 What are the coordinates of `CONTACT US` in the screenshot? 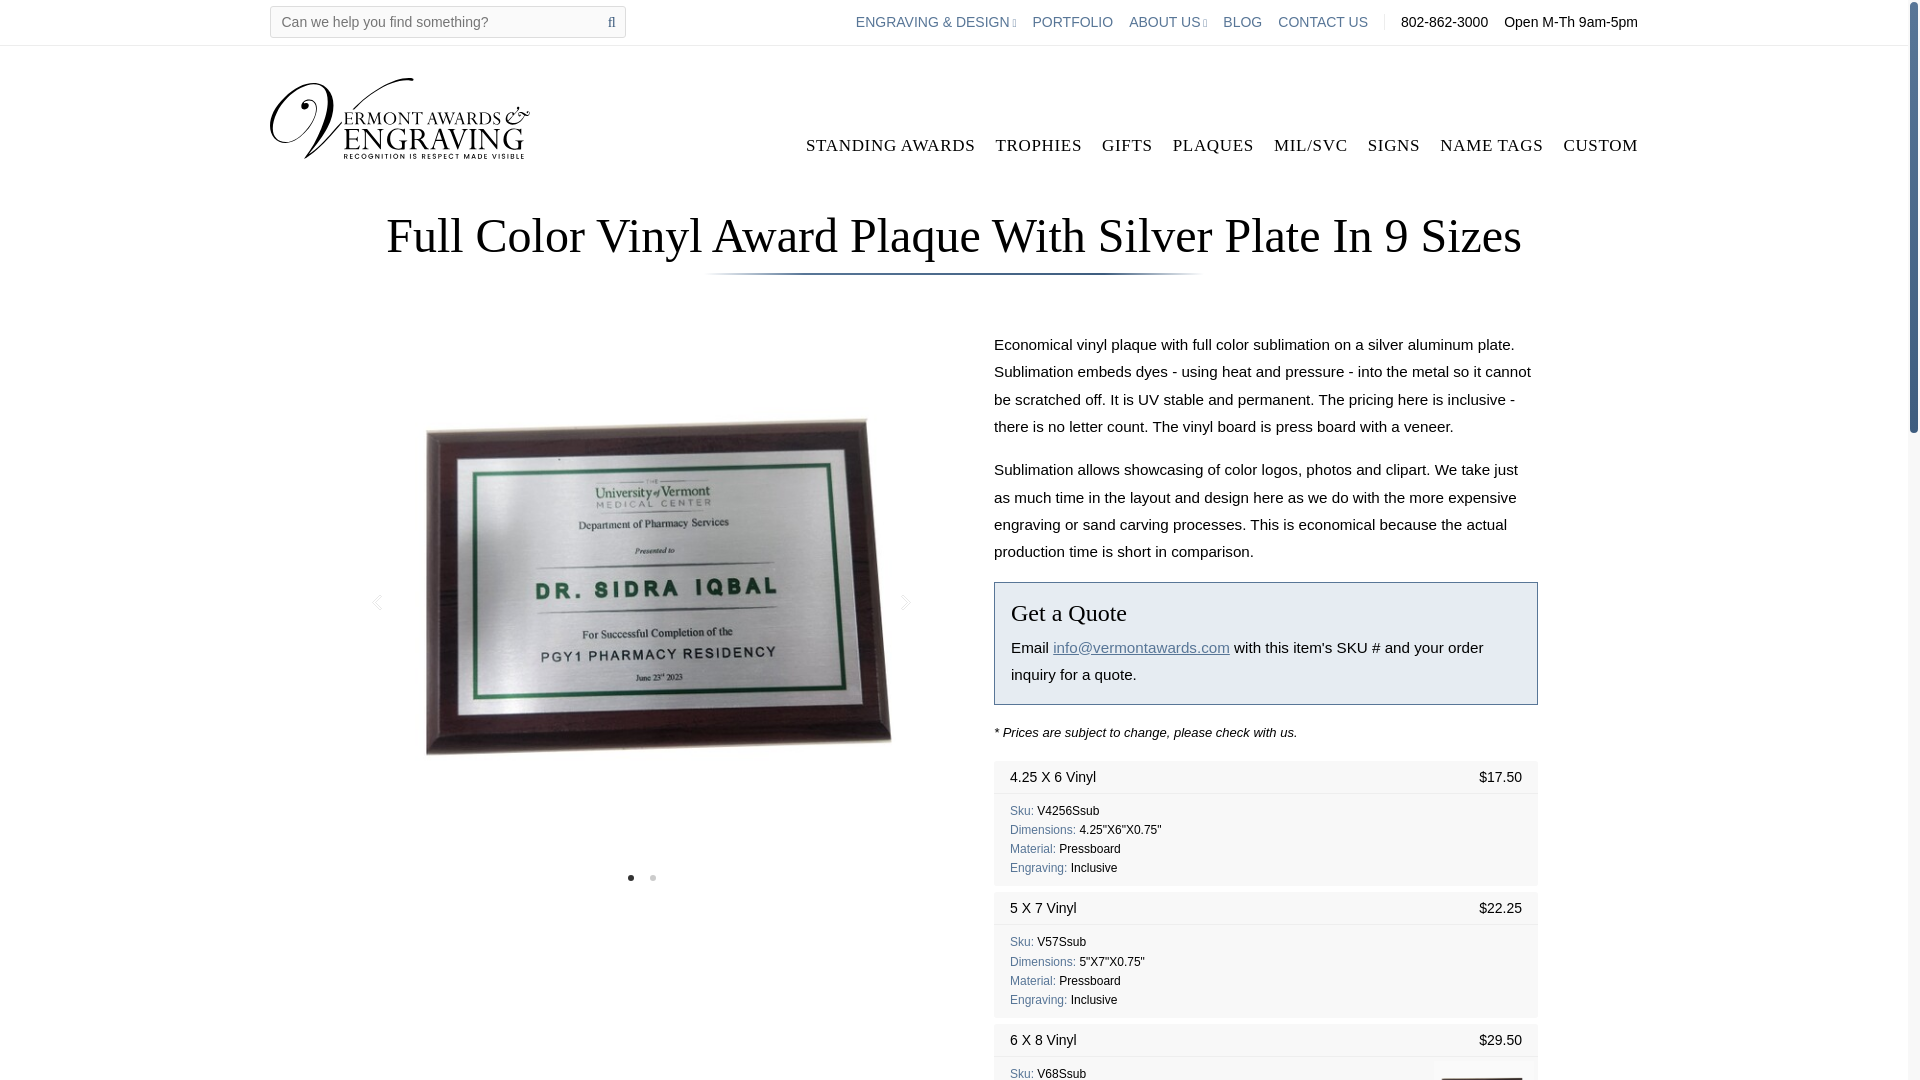 It's located at (1322, 22).